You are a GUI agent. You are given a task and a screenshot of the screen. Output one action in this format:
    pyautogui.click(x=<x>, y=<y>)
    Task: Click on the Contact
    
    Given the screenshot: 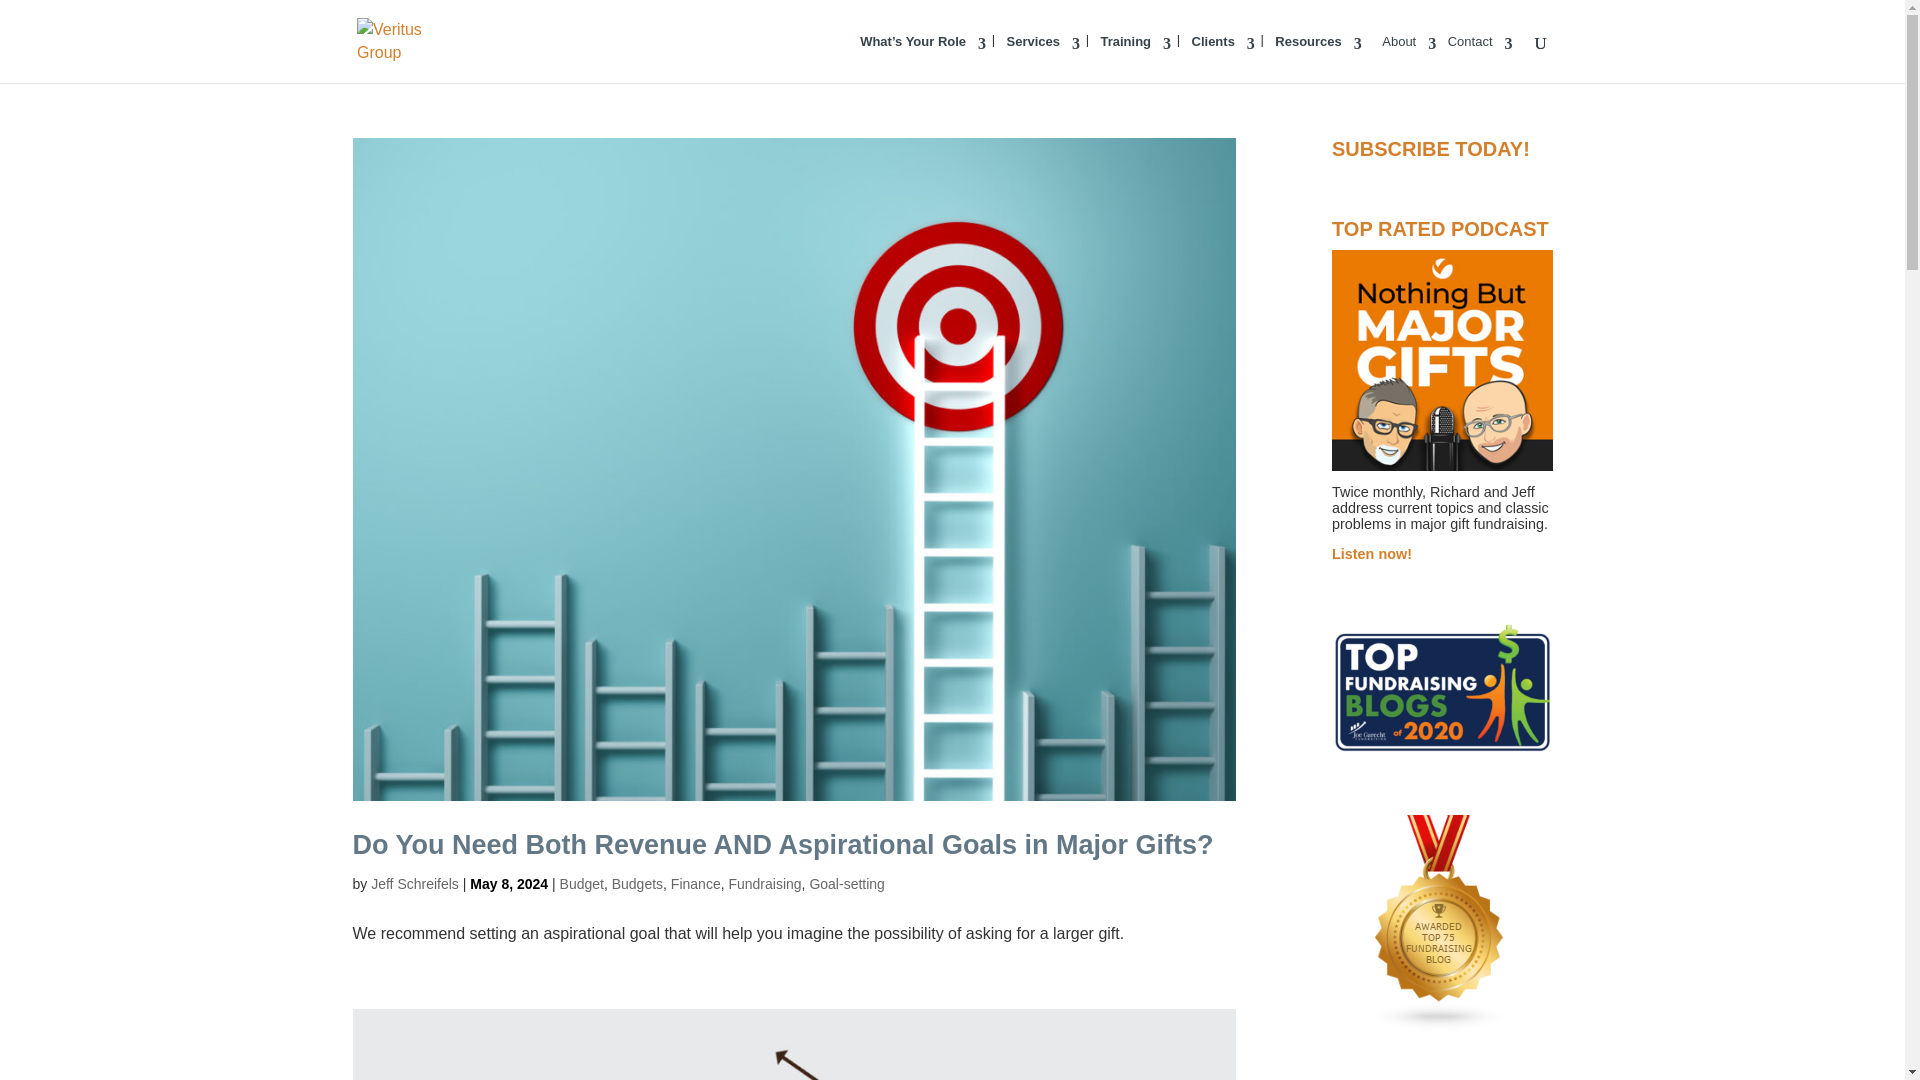 What is the action you would take?
    pyautogui.click(x=1480, y=58)
    